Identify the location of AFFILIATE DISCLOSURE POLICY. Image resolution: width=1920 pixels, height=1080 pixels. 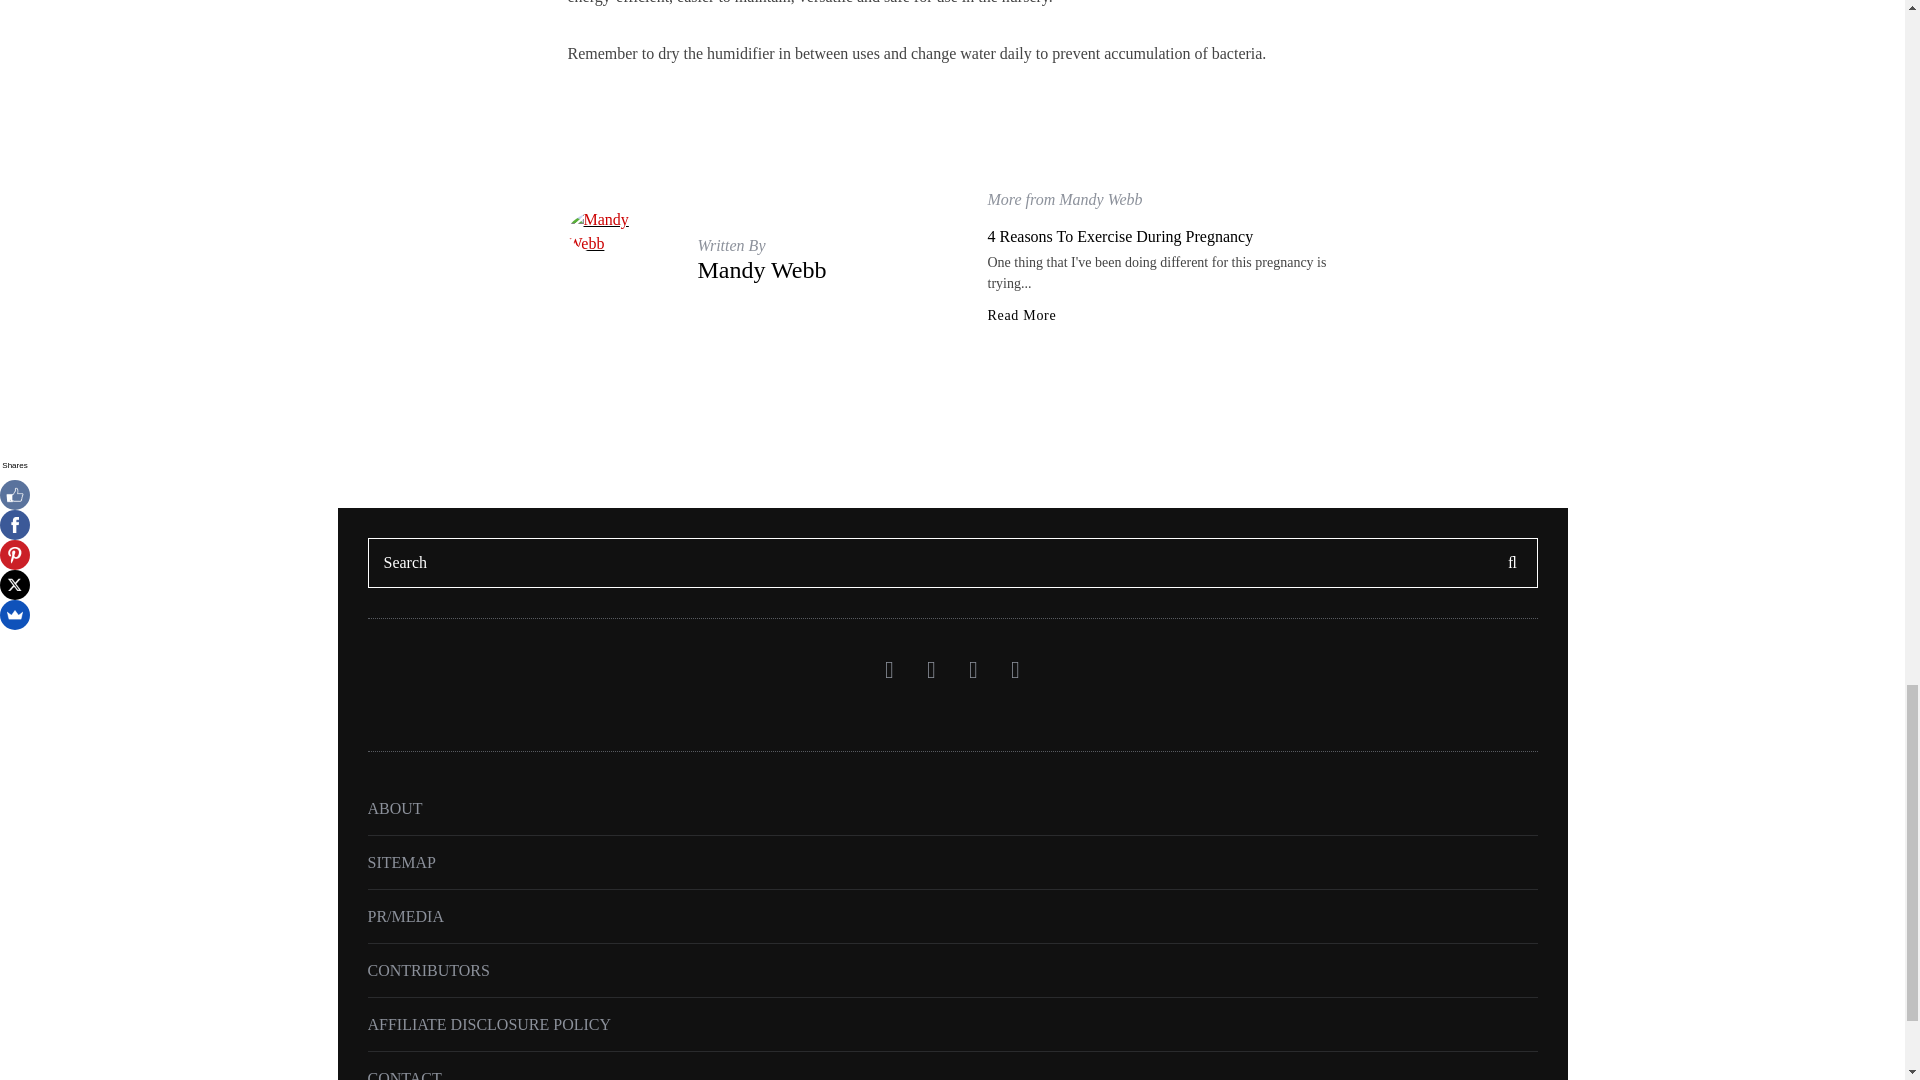
(490, 1024).